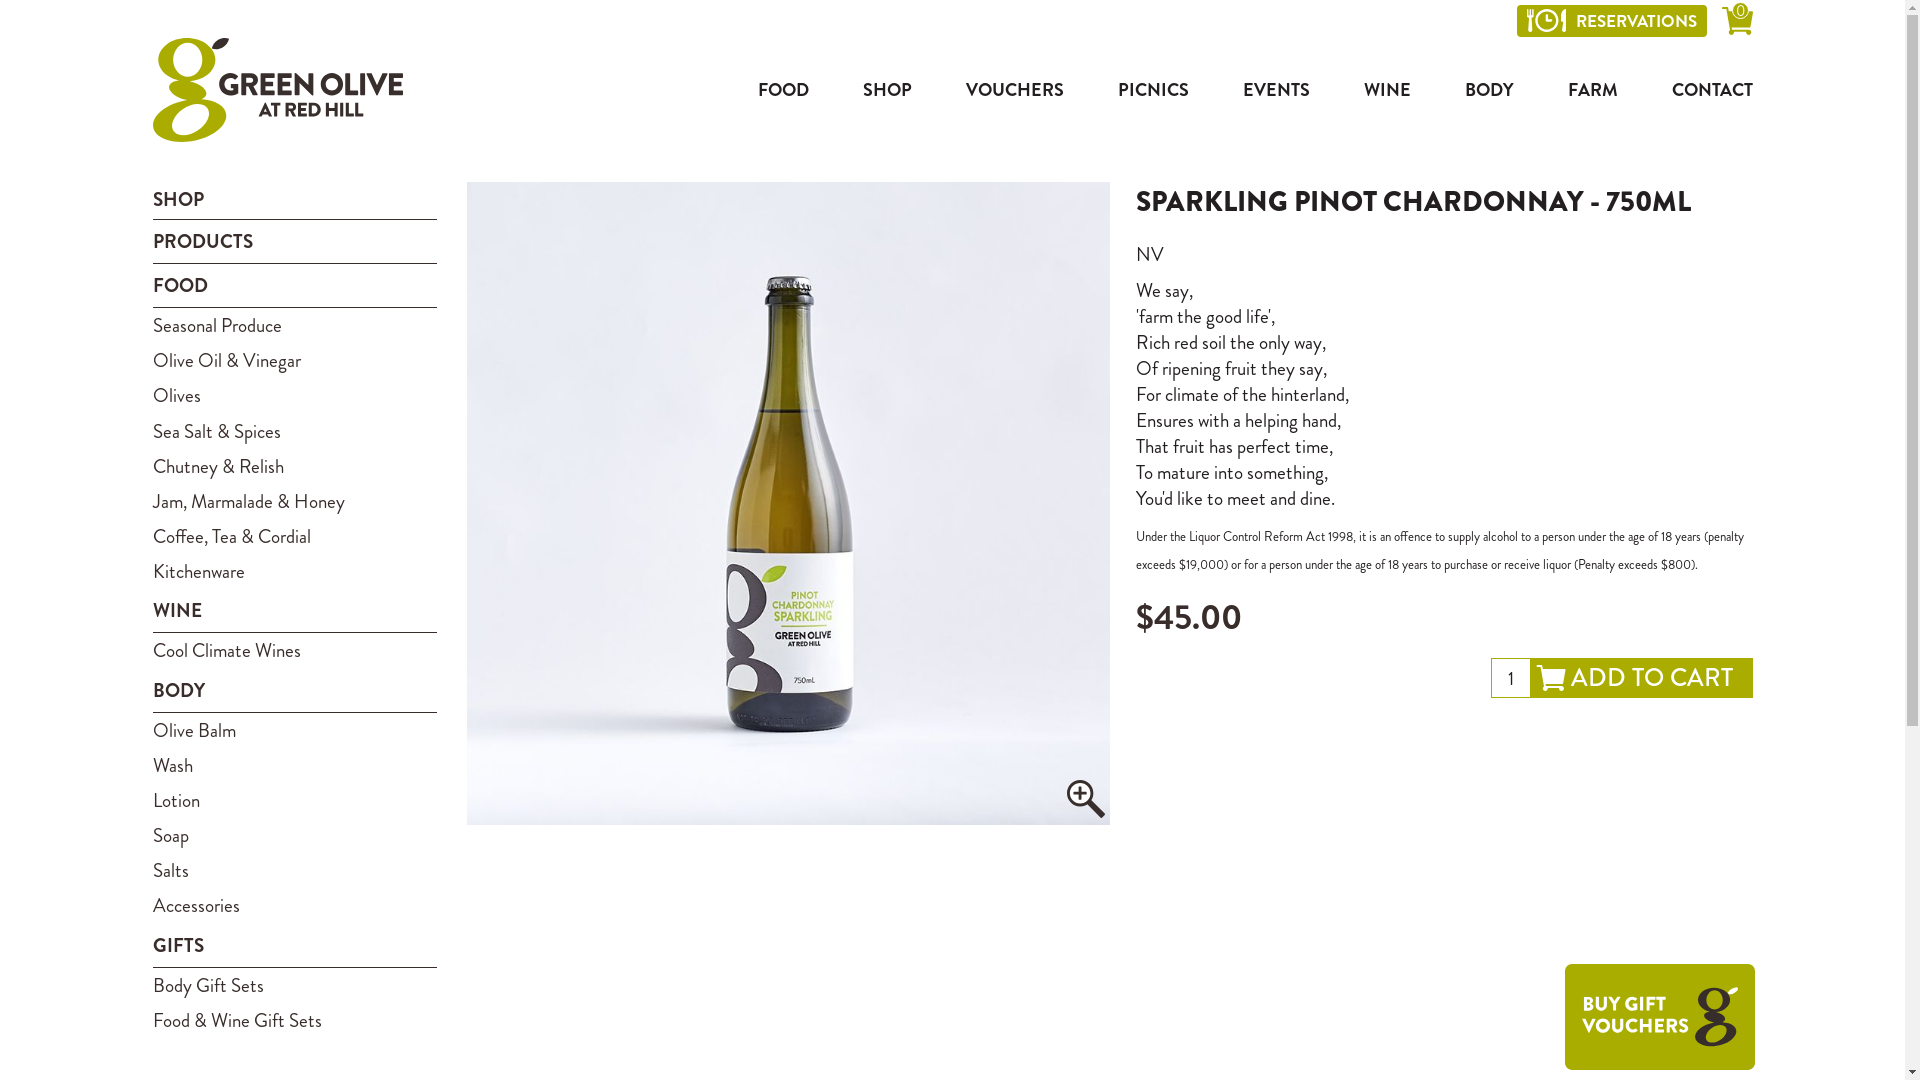  I want to click on Zoom, so click(1086, 799).